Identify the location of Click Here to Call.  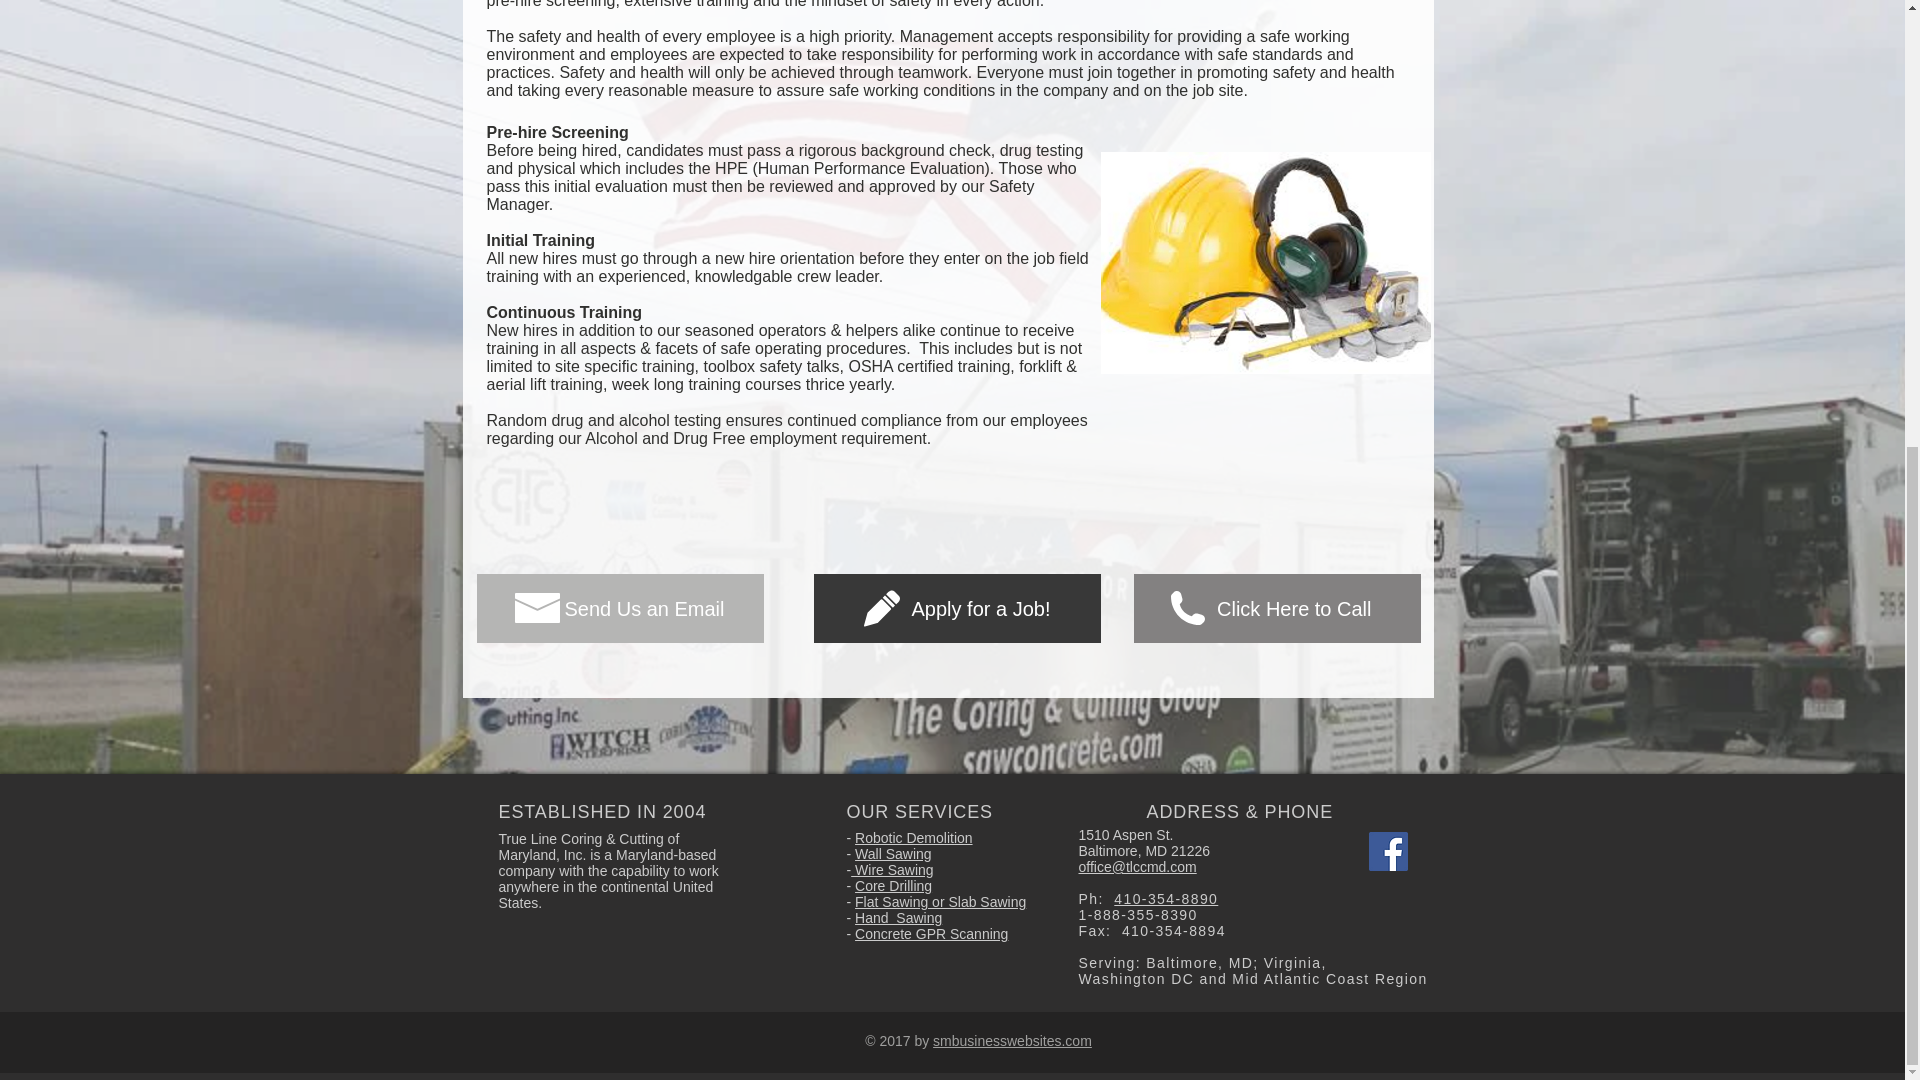
(1277, 608).